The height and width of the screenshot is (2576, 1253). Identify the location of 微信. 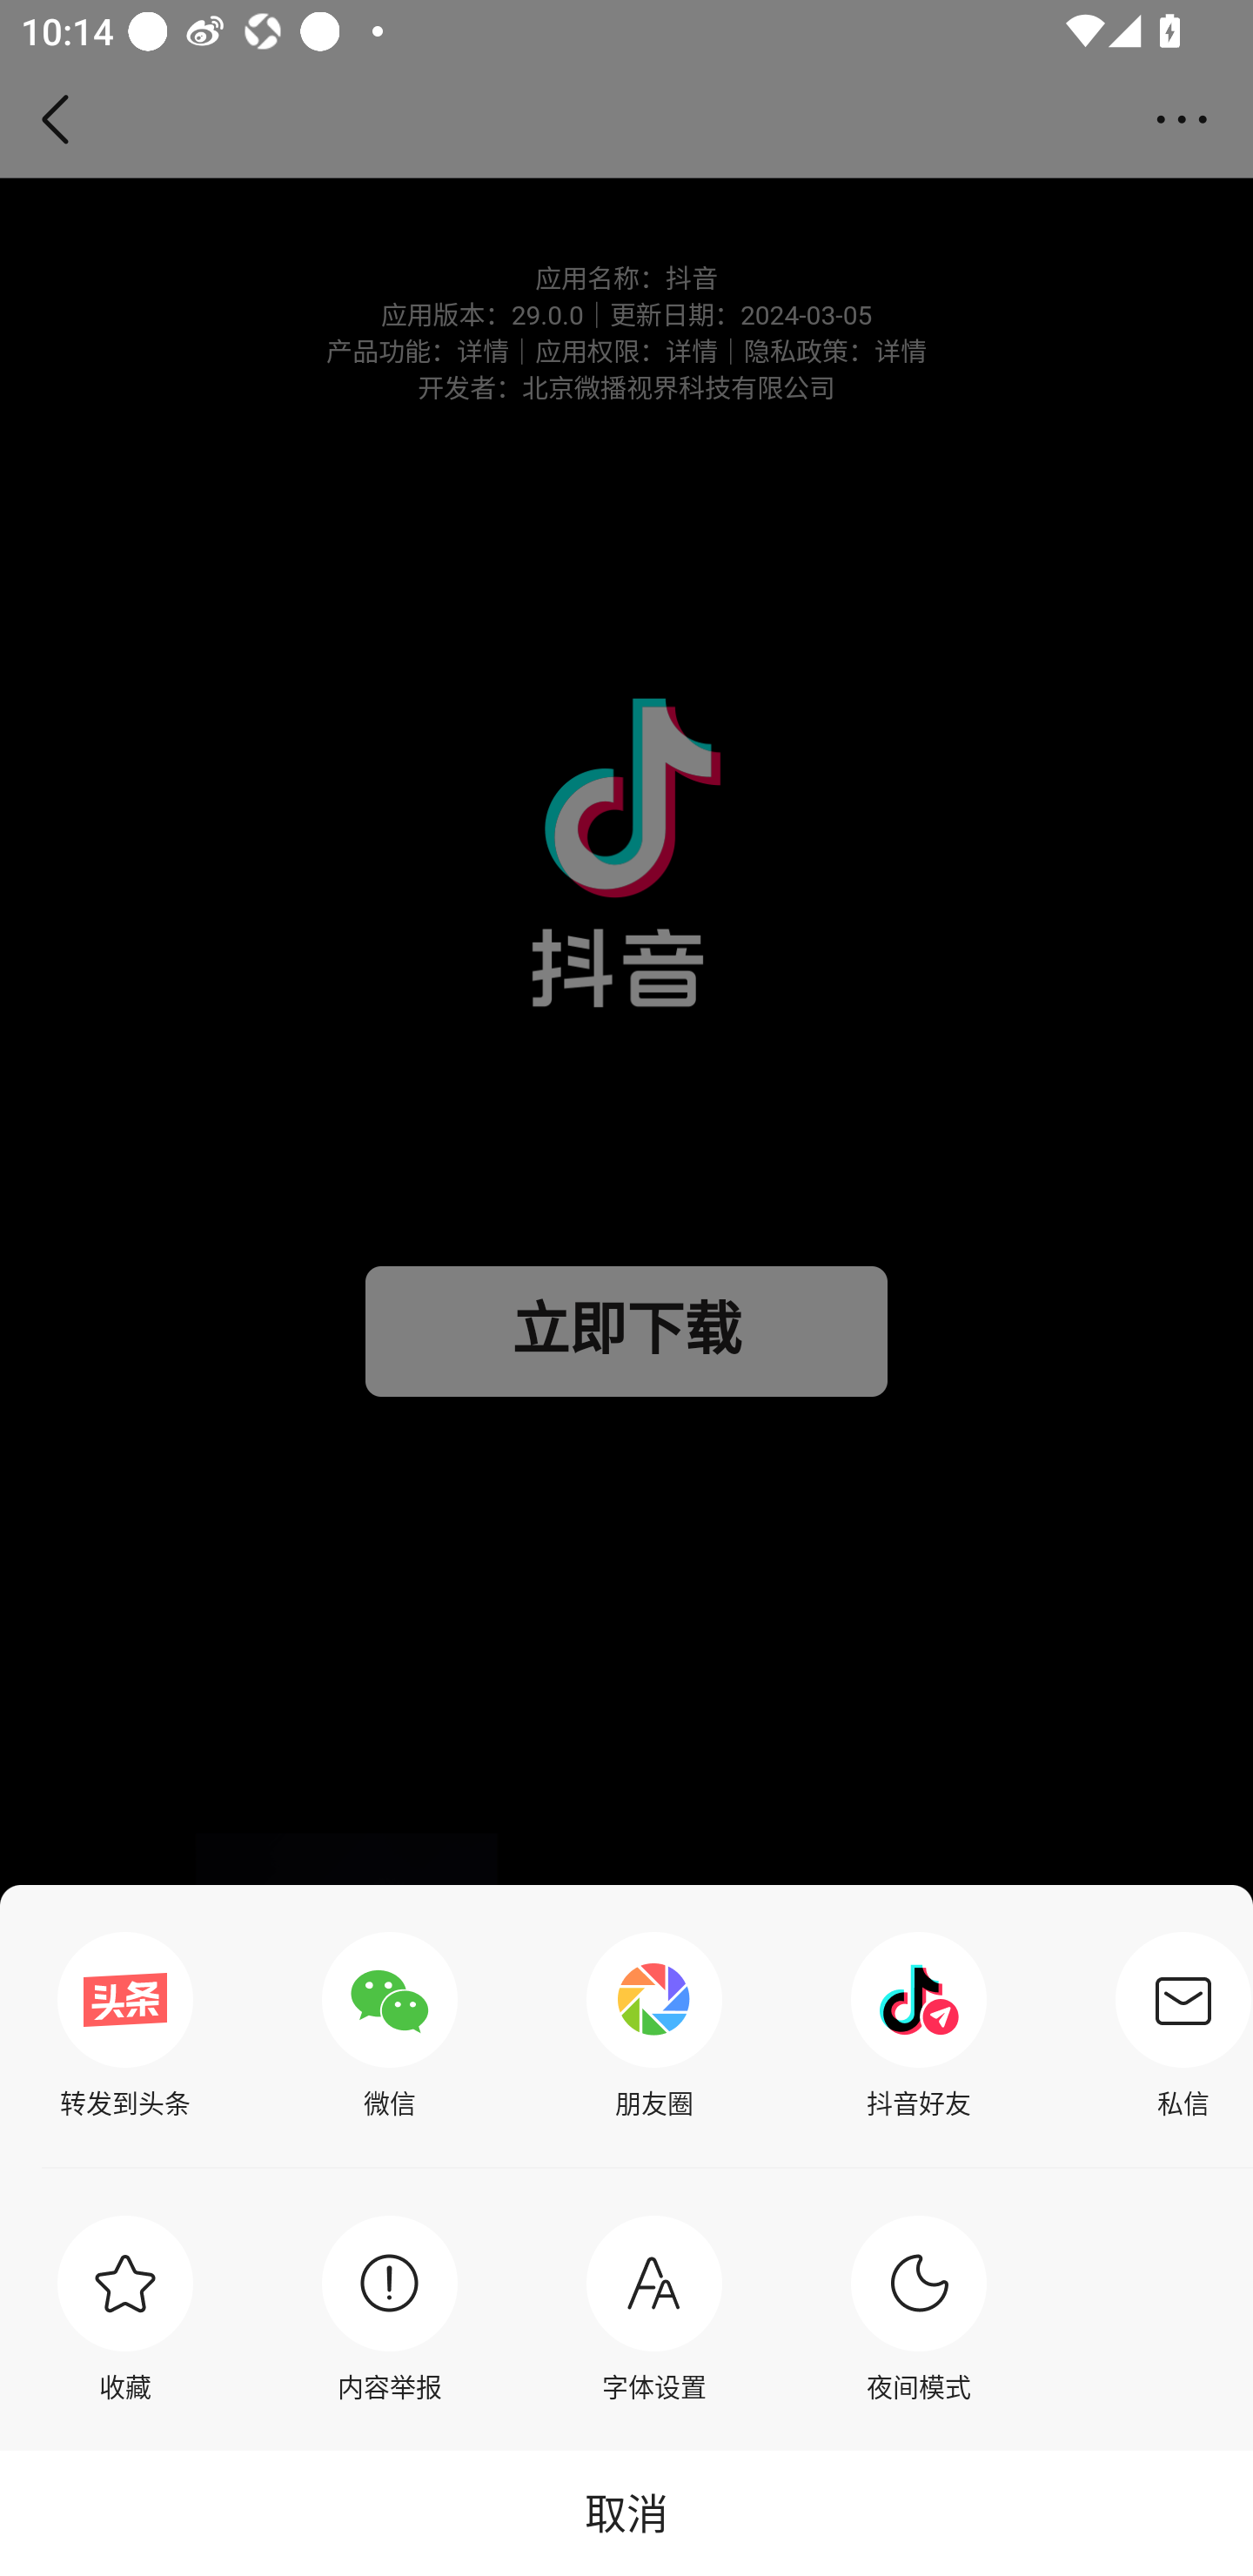
(390, 2026).